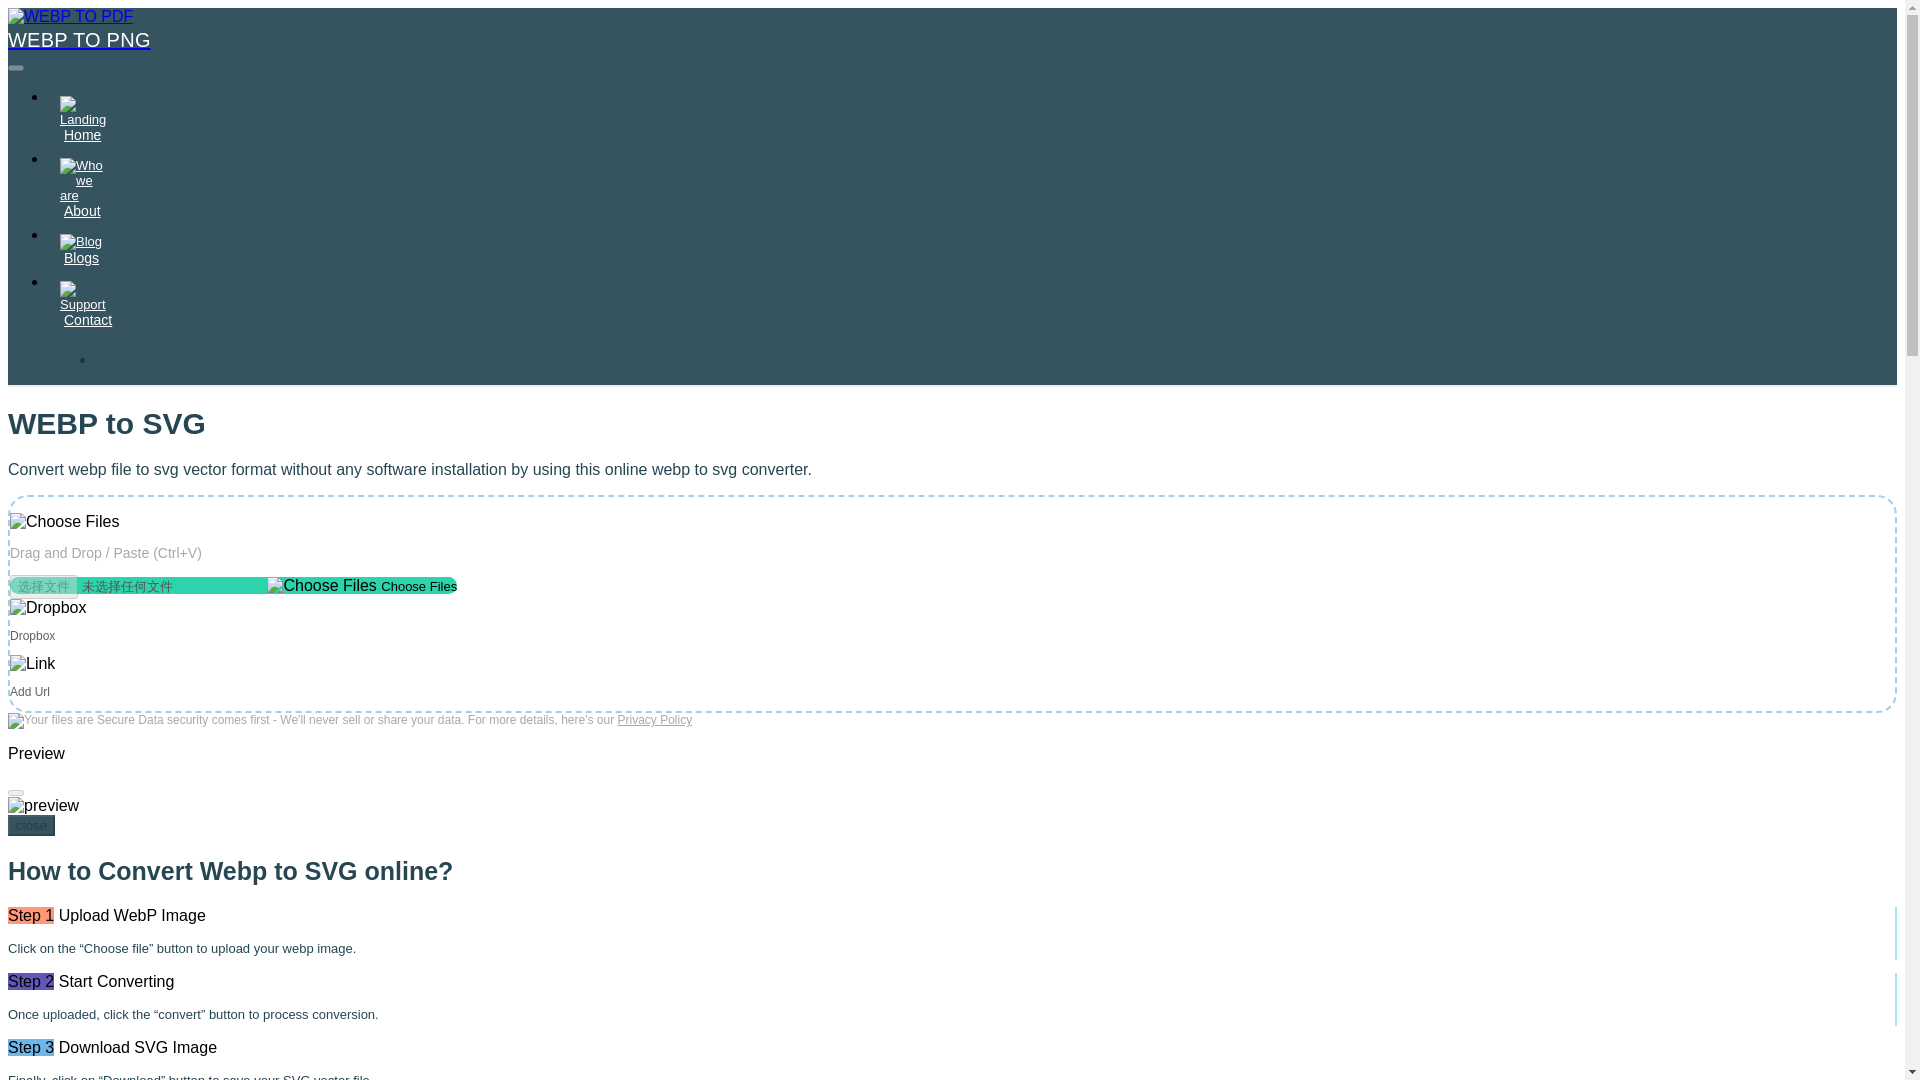 The image size is (1920, 1080). Describe the element at coordinates (82, 188) in the screenshot. I see `About` at that location.